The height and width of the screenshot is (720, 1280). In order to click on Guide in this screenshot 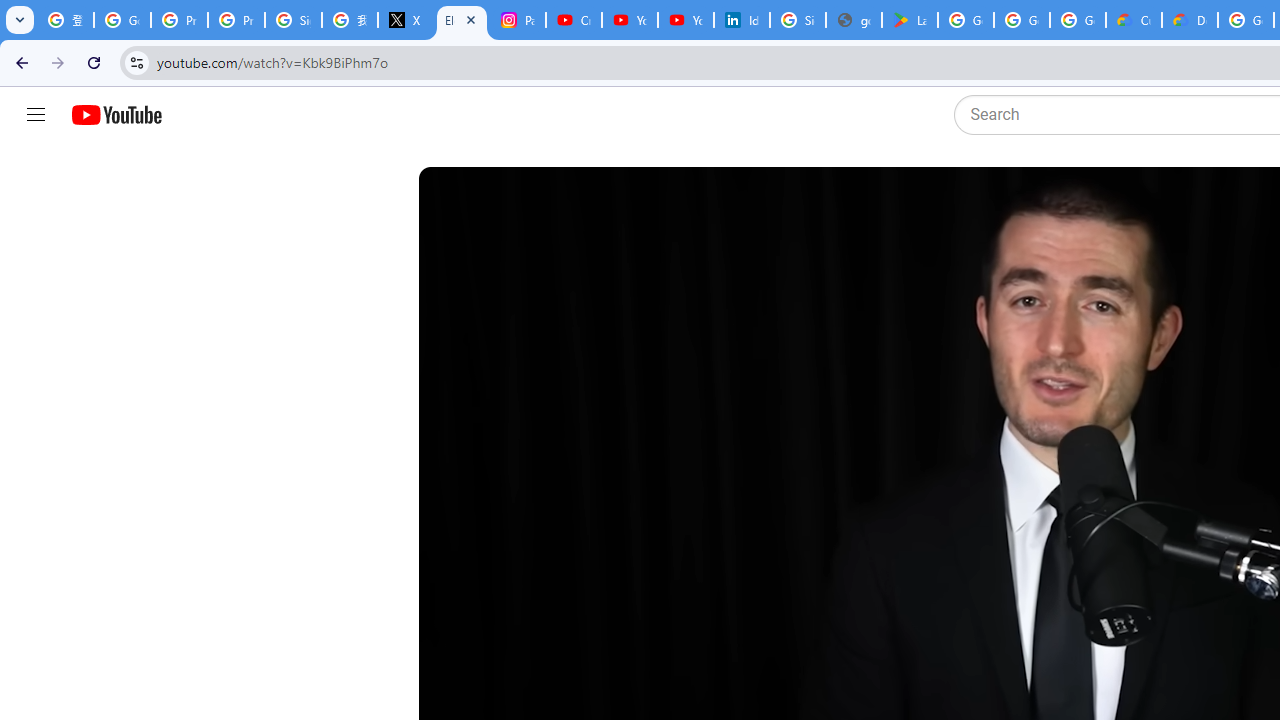, I will do `click(36, 115)`.